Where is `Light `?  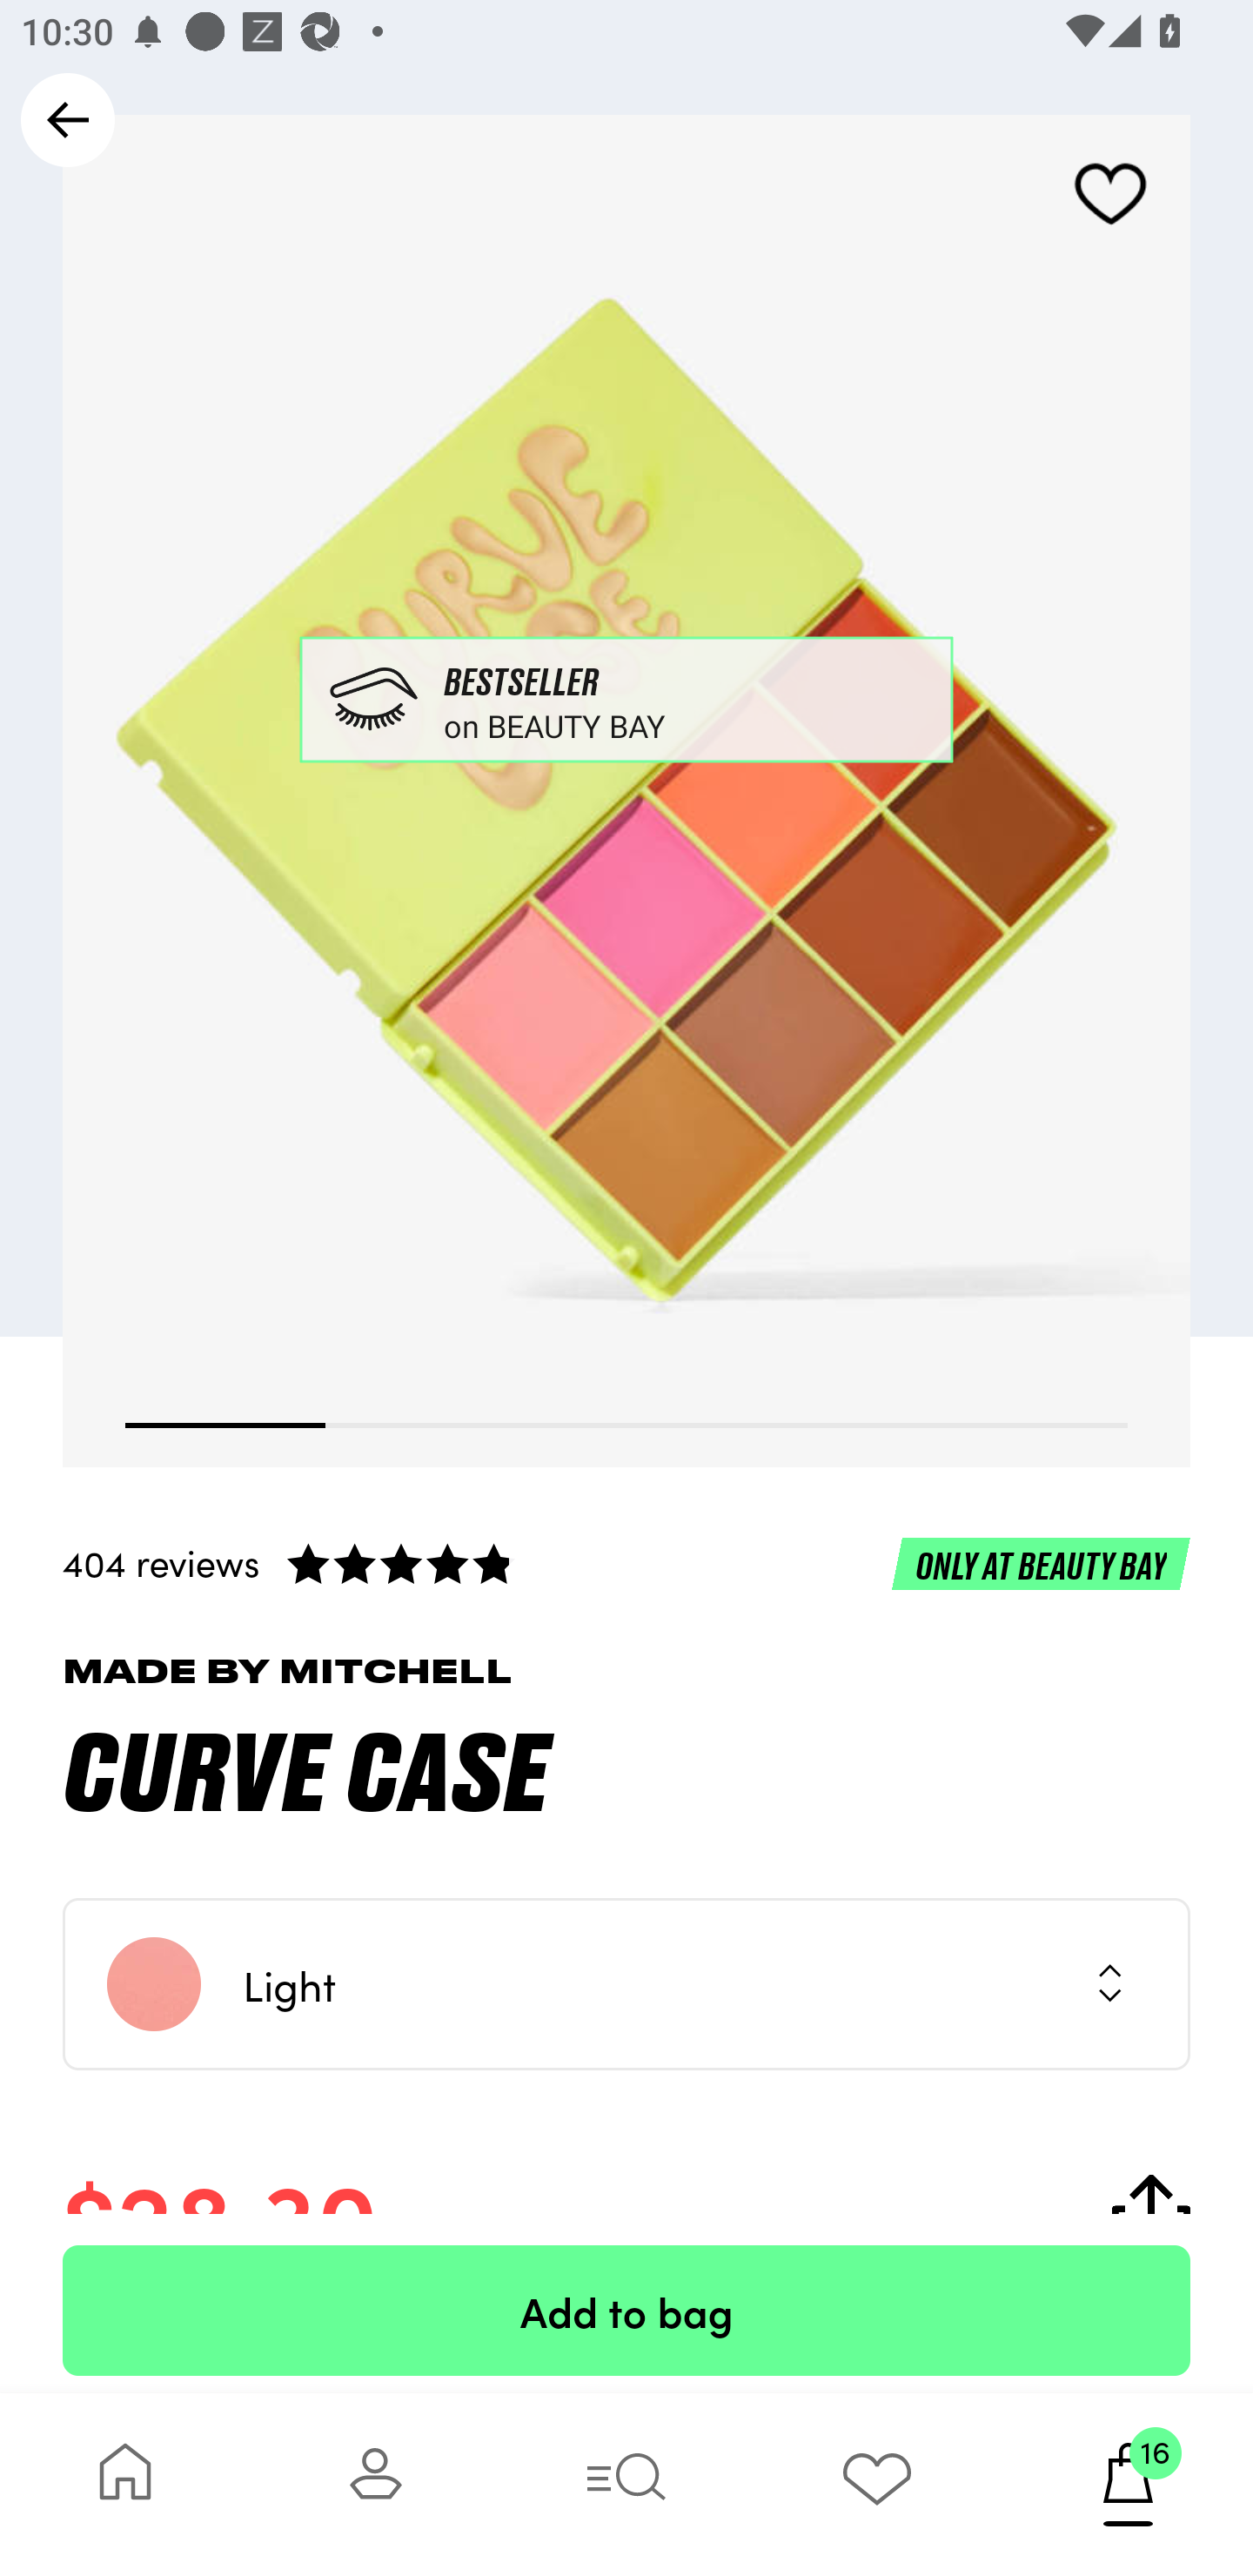
Light  is located at coordinates (626, 1984).